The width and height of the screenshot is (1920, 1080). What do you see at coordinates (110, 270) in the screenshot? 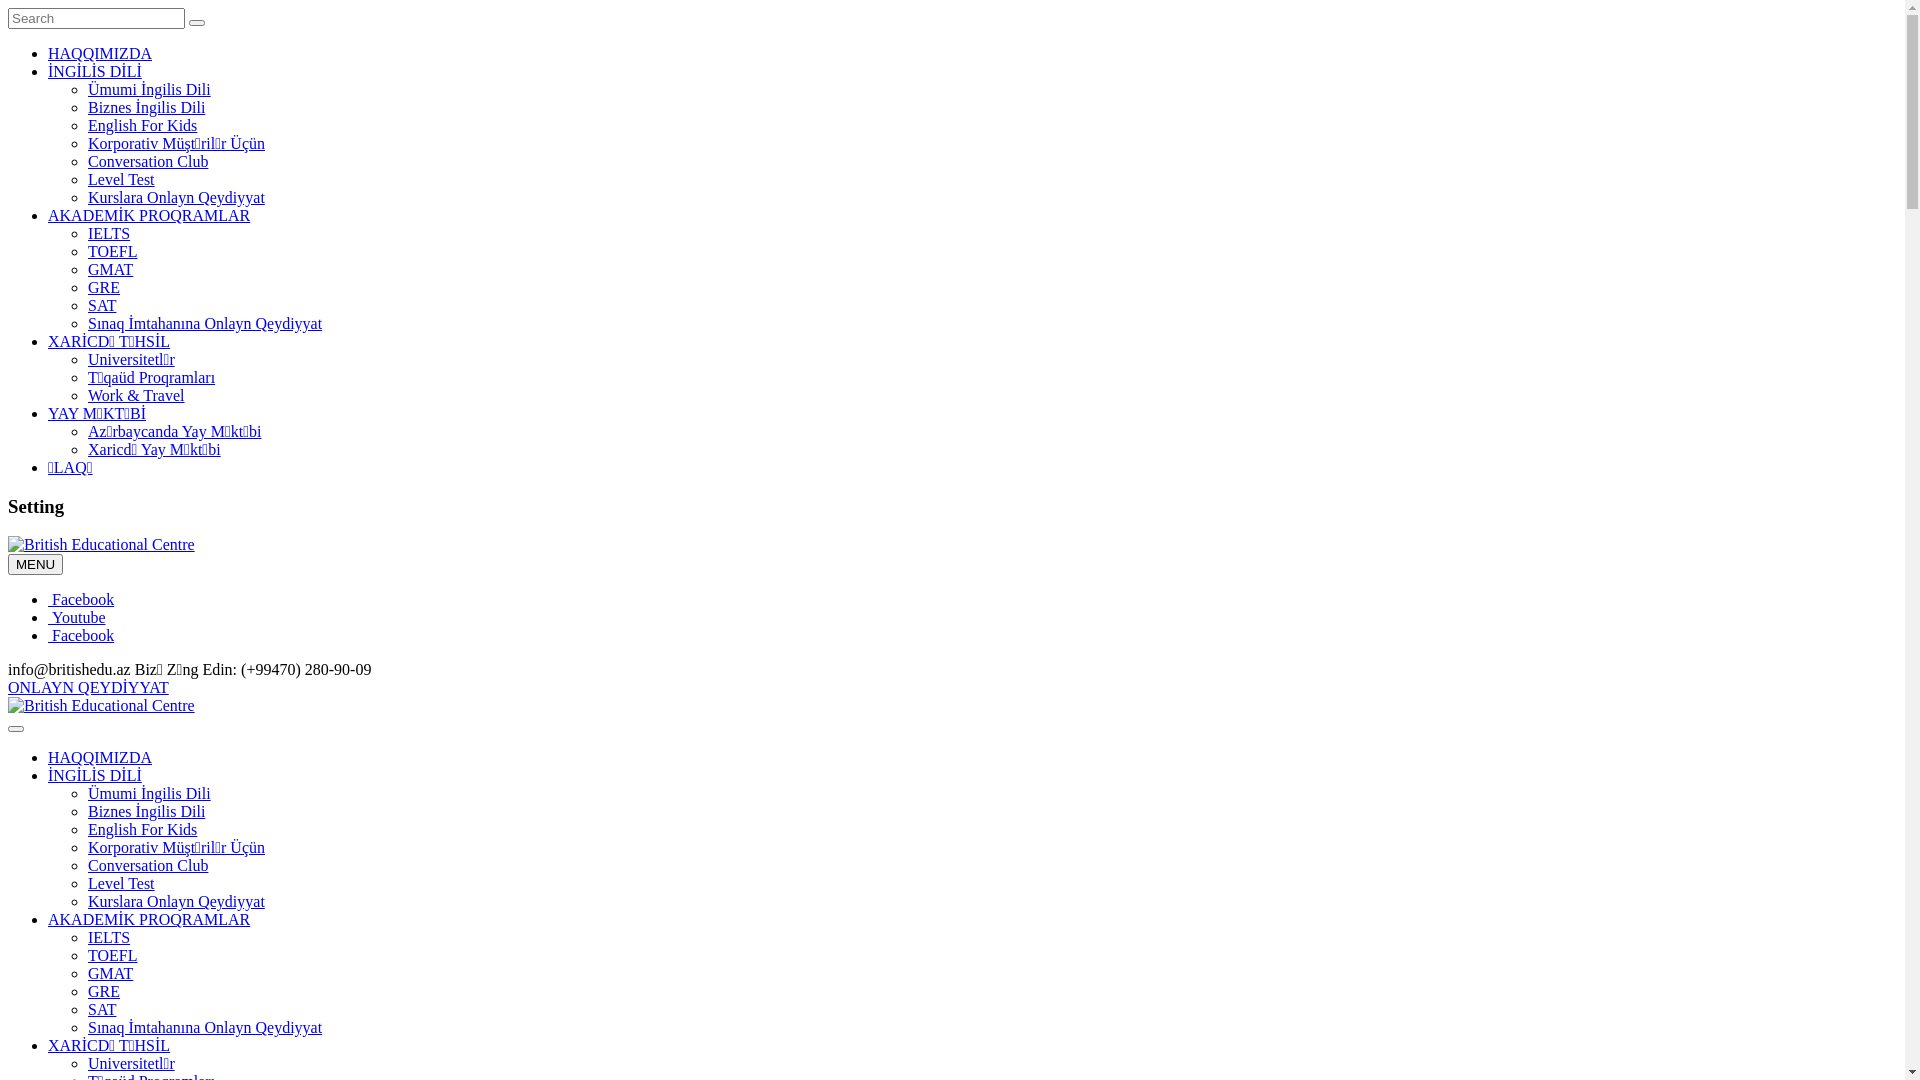
I see `GMAT` at bounding box center [110, 270].